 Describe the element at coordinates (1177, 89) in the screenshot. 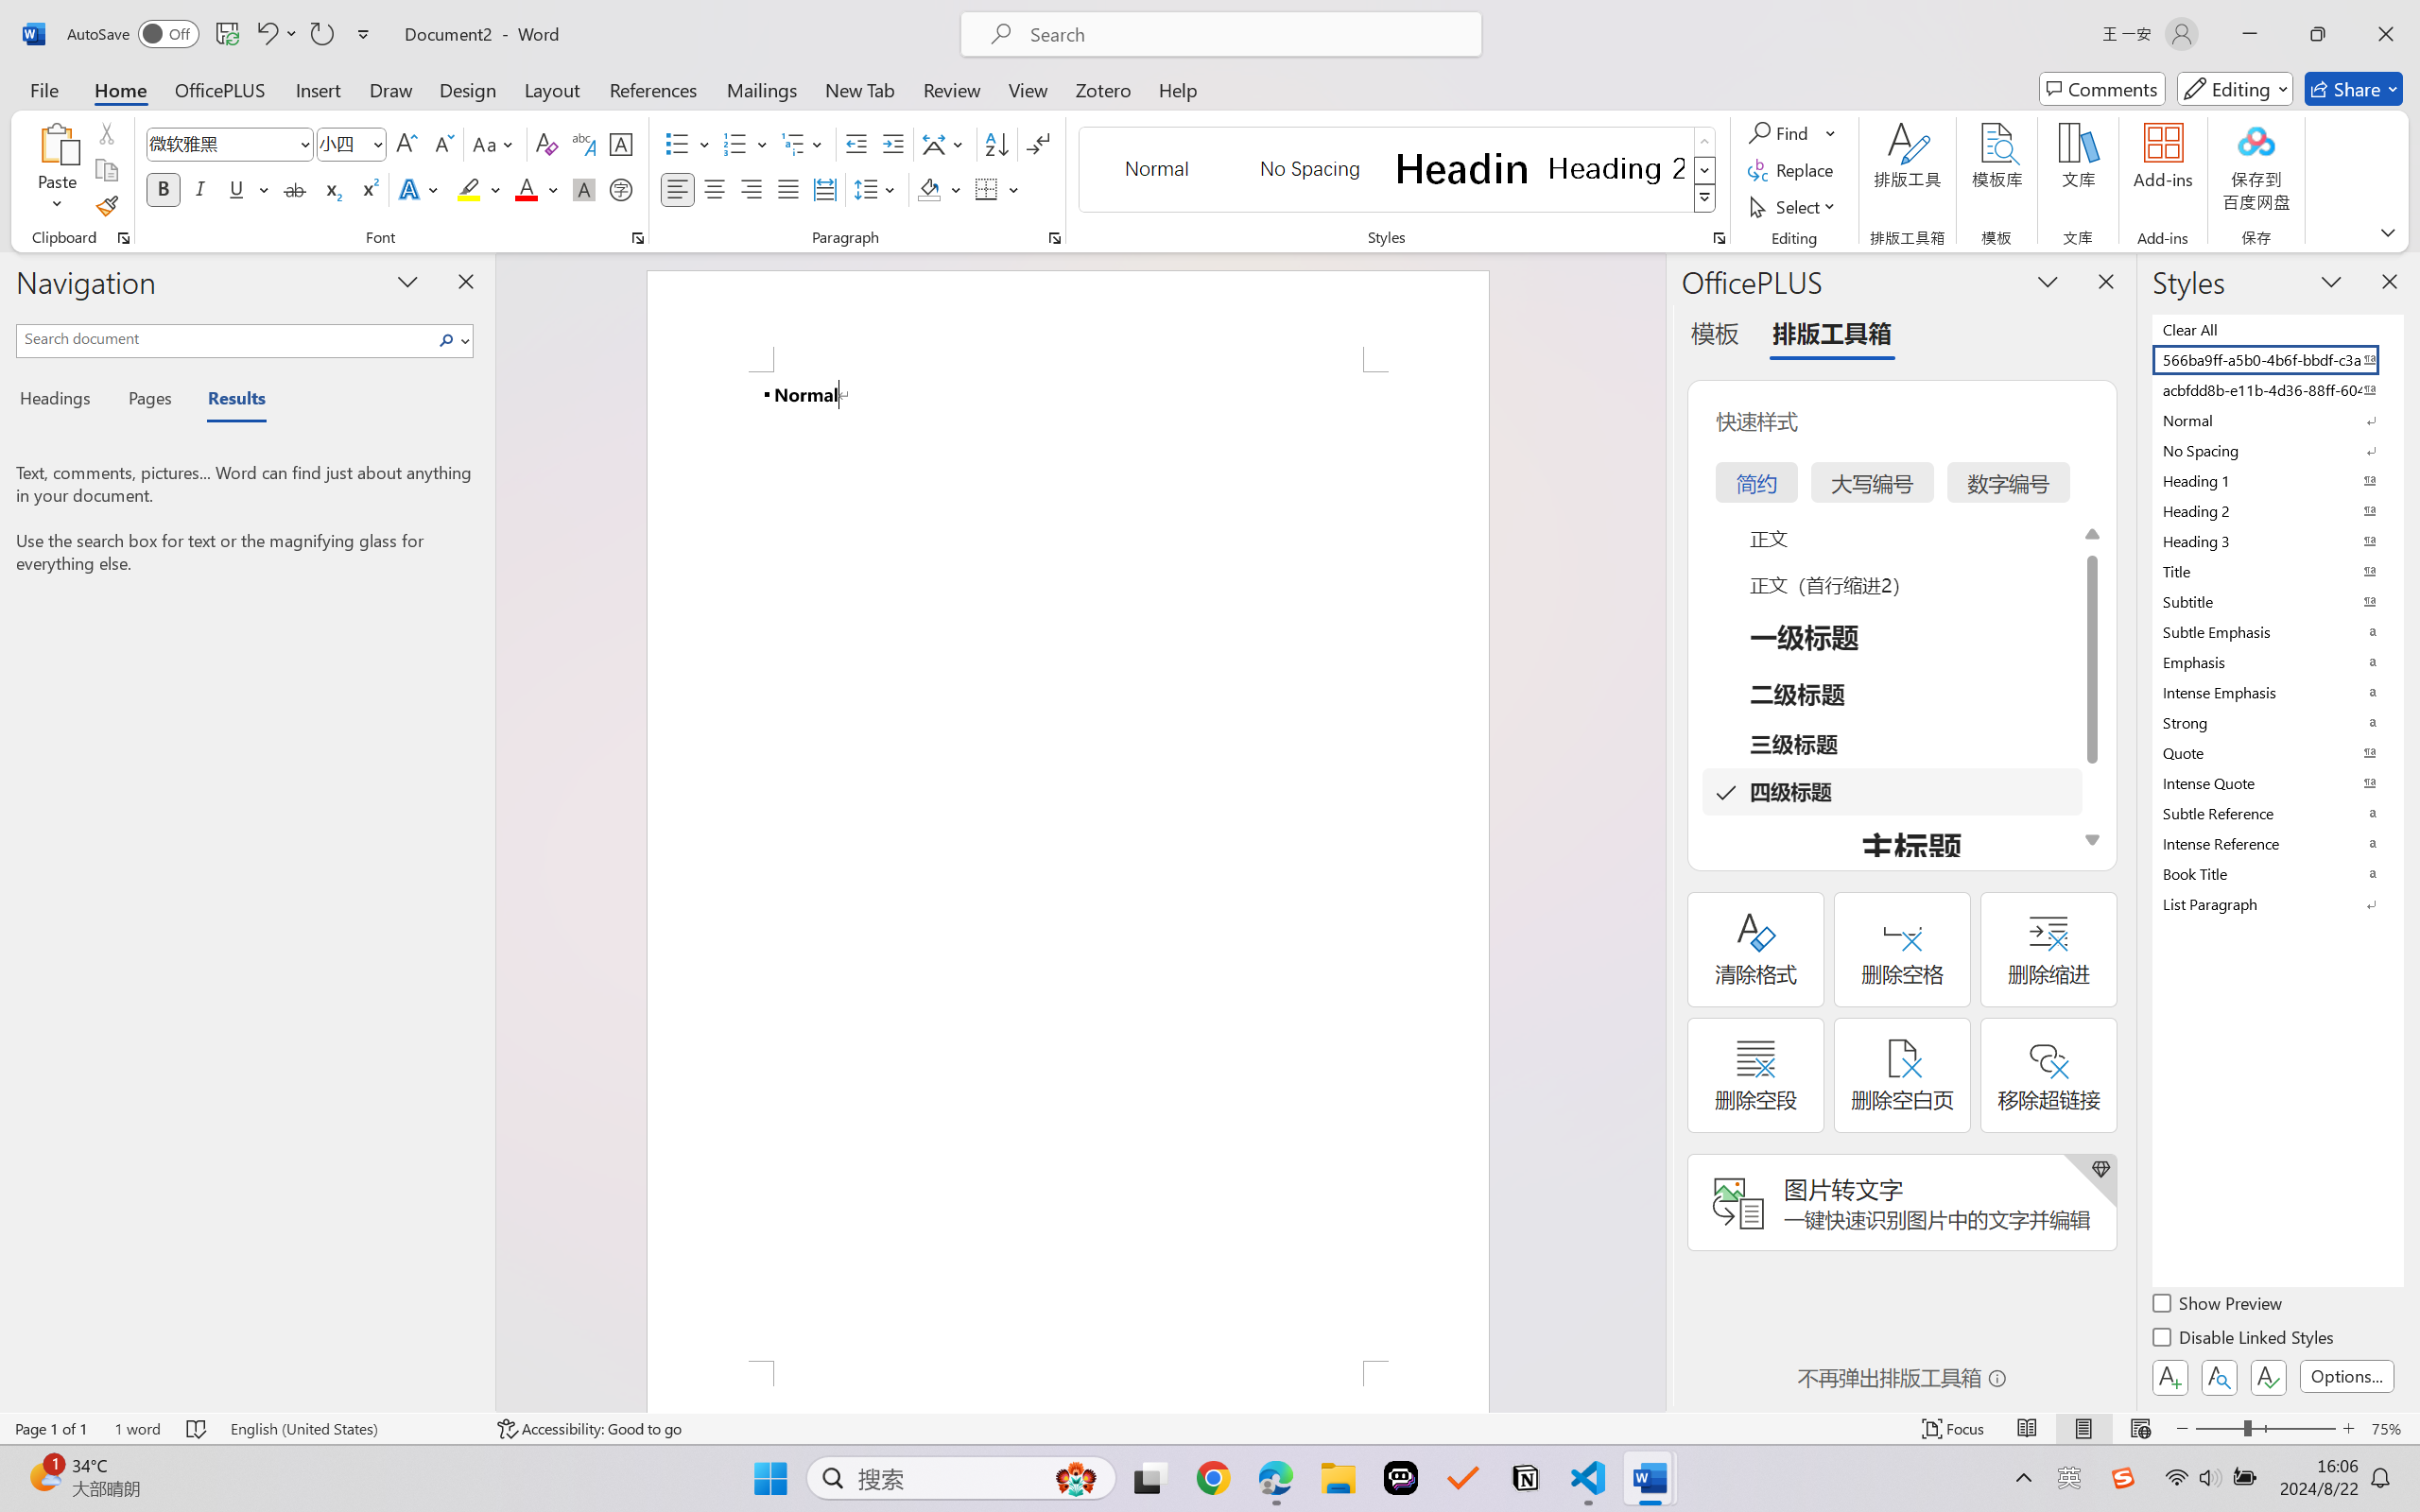

I see `Help` at that location.